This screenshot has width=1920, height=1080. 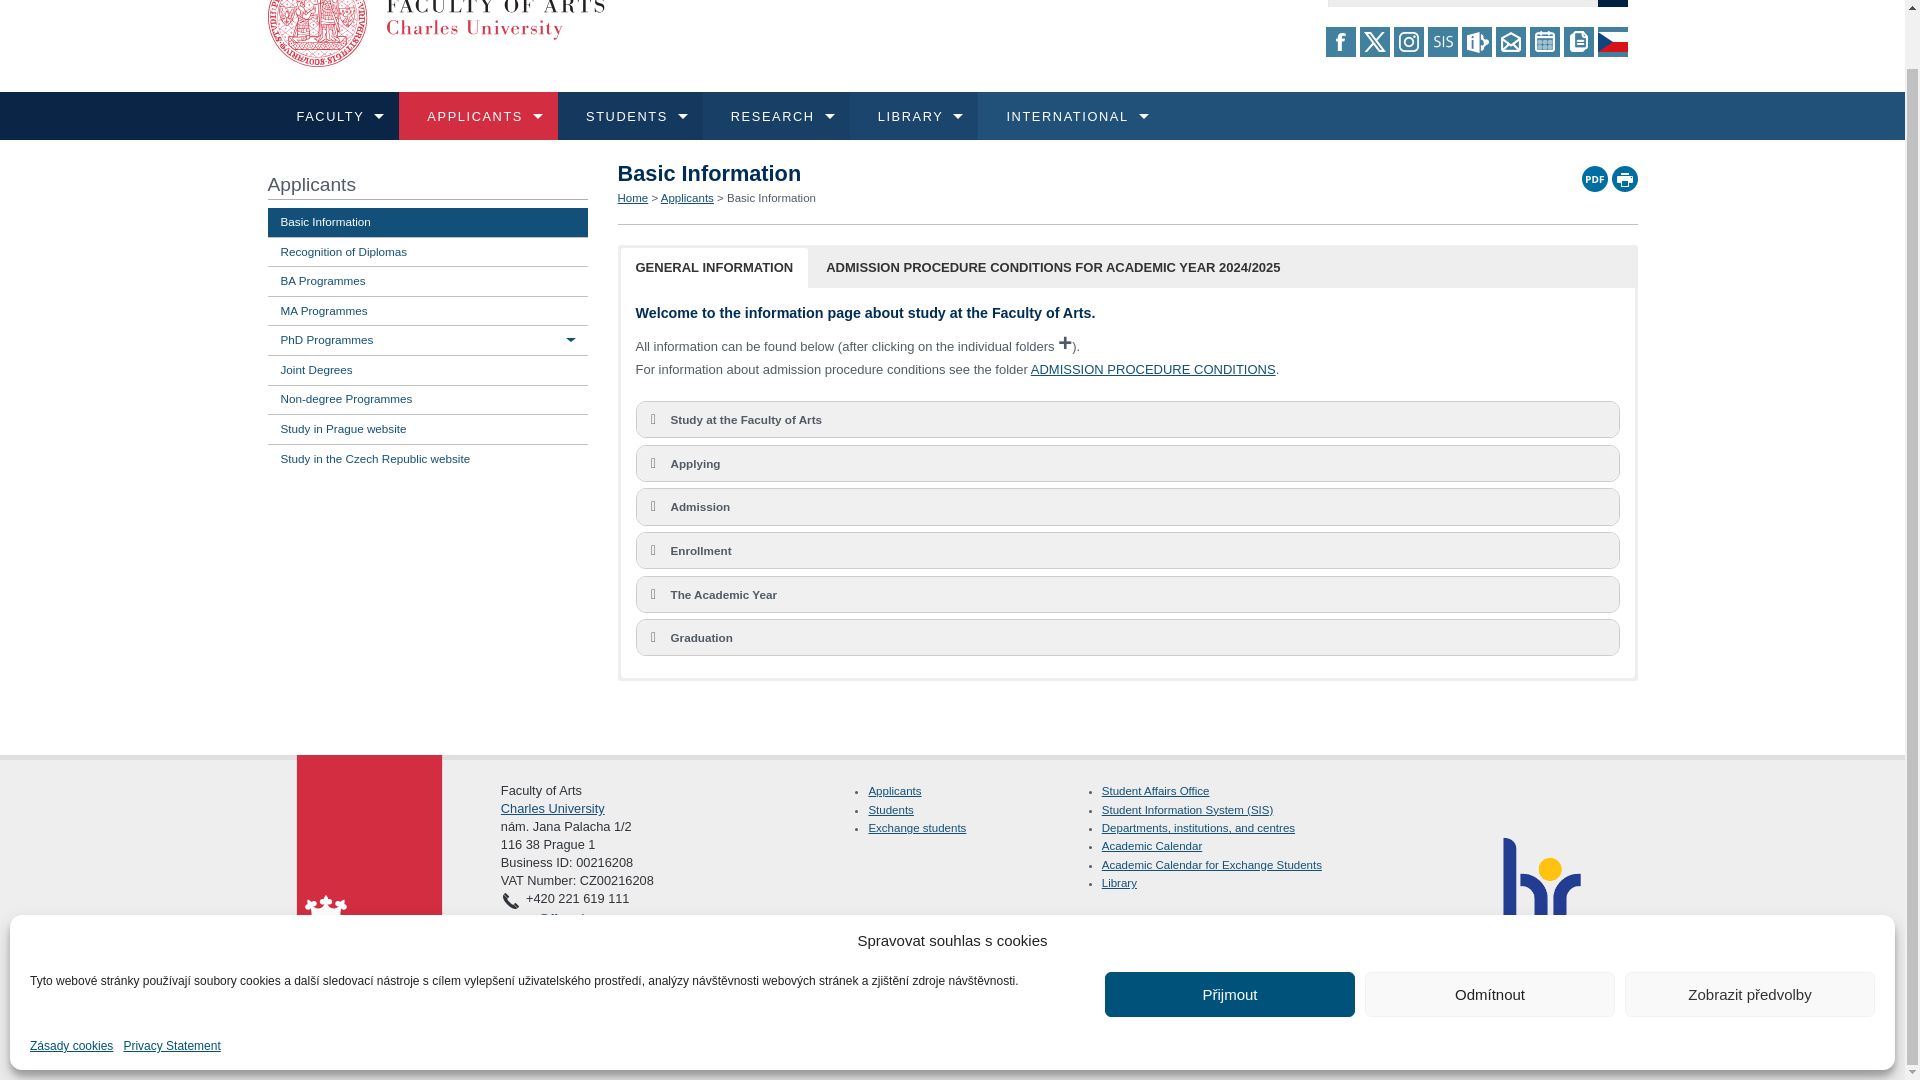 What do you see at coordinates (342, 224) in the screenshot?
I see `Learn more` at bounding box center [342, 224].